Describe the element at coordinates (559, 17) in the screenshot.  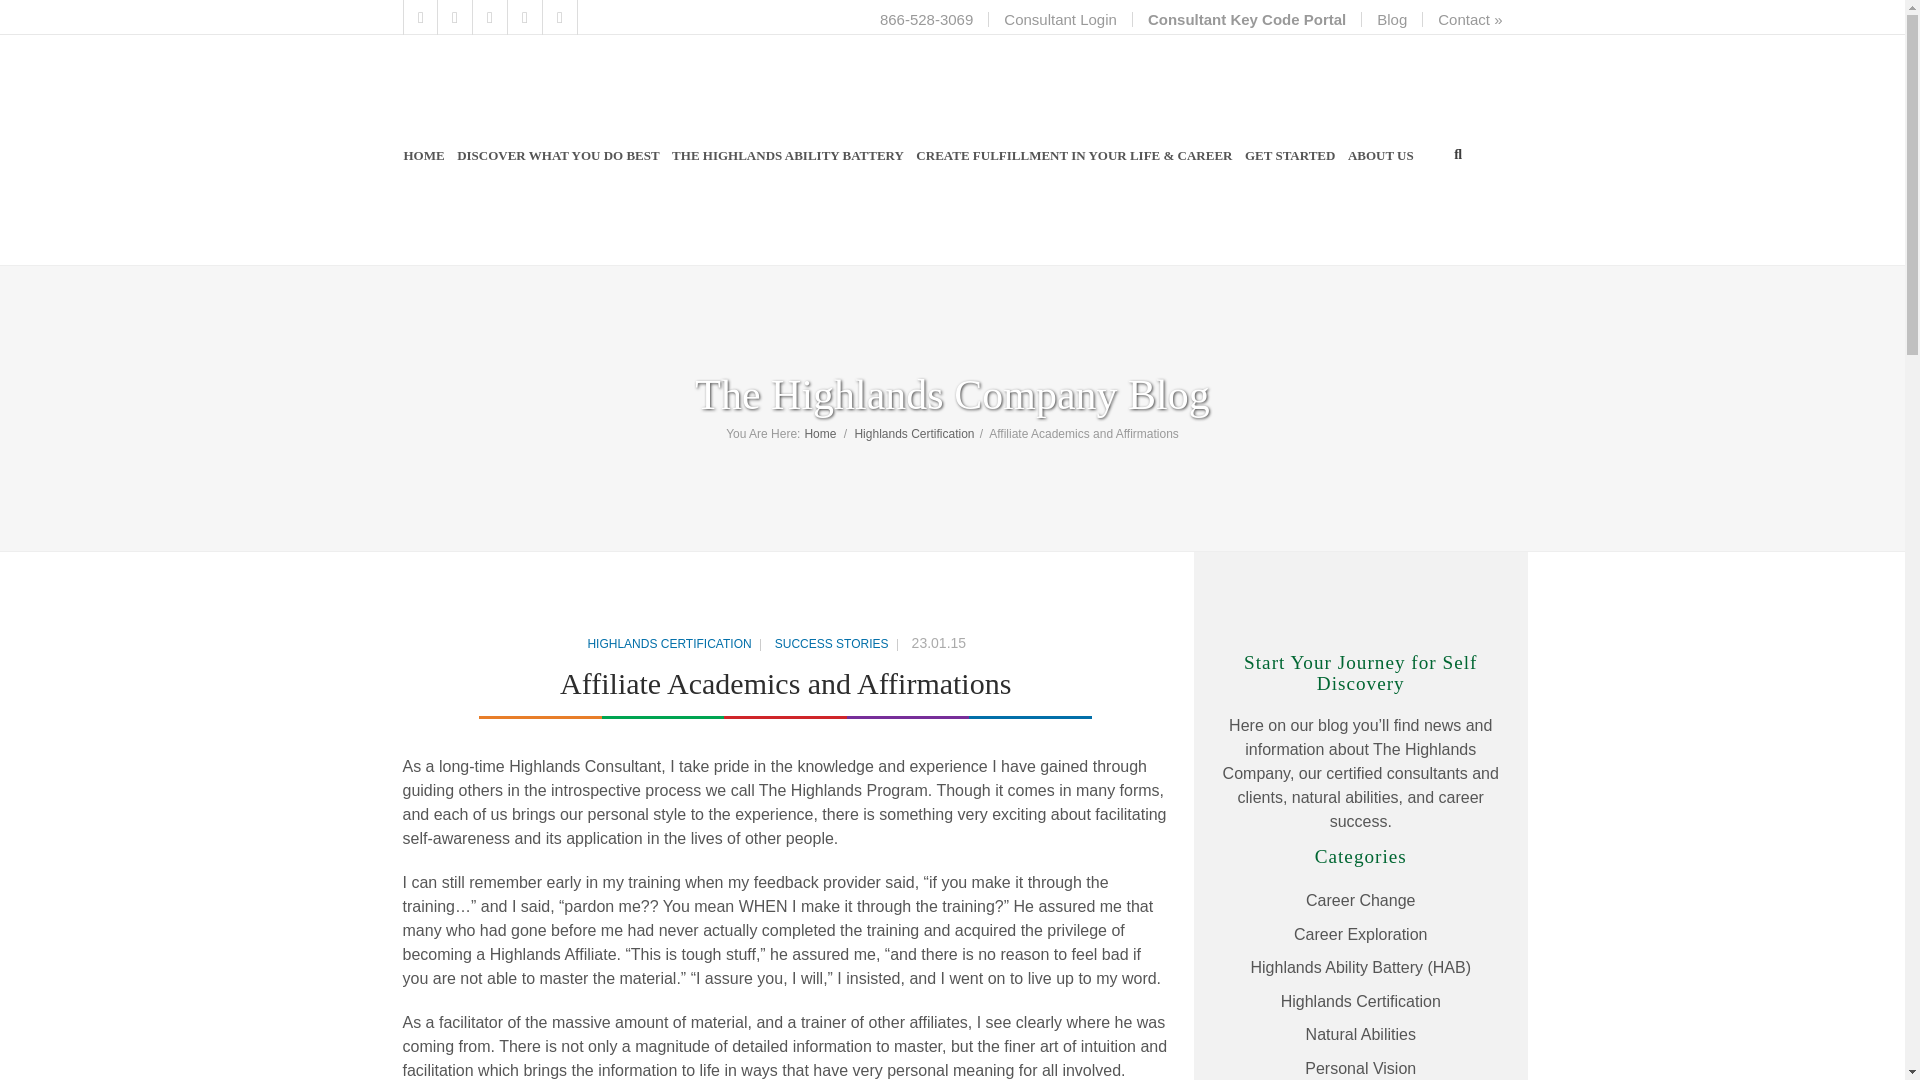
I see `Instgram` at that location.